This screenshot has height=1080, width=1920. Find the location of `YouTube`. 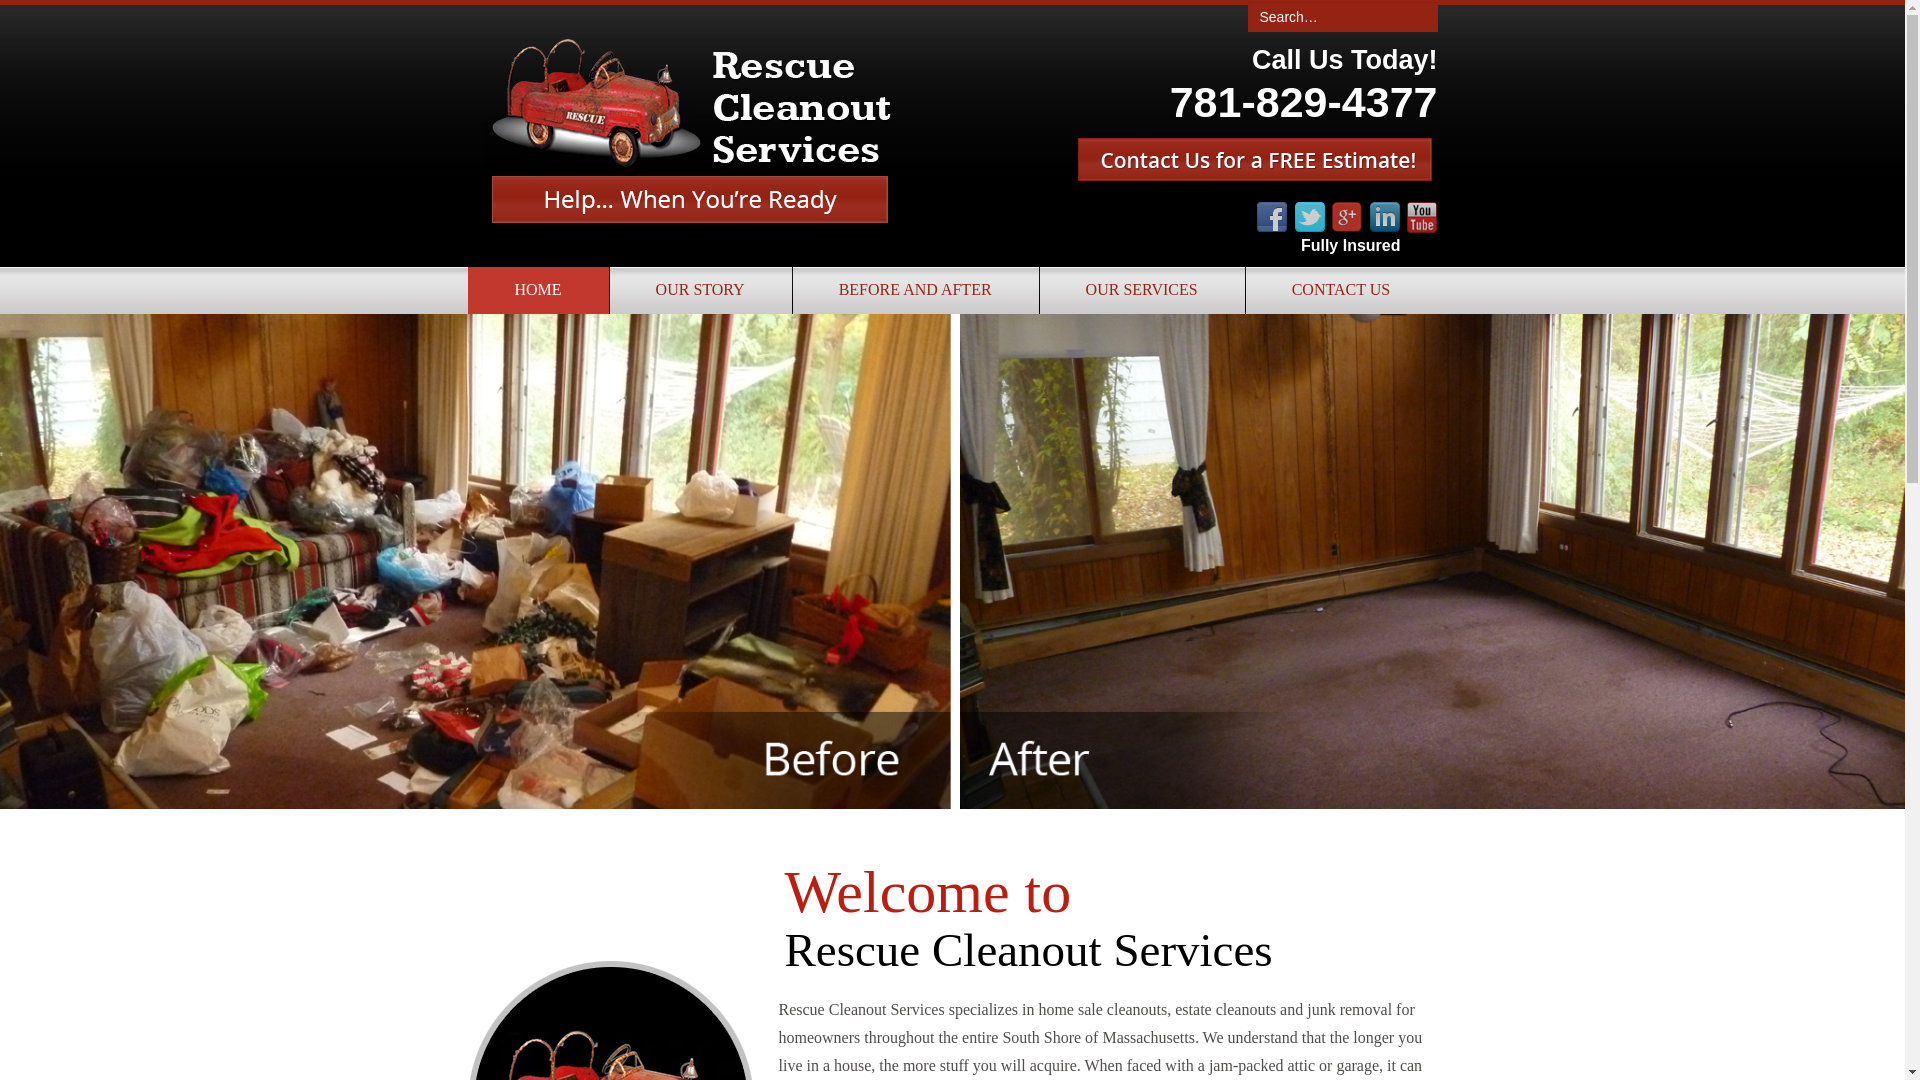

YouTube is located at coordinates (1422, 217).